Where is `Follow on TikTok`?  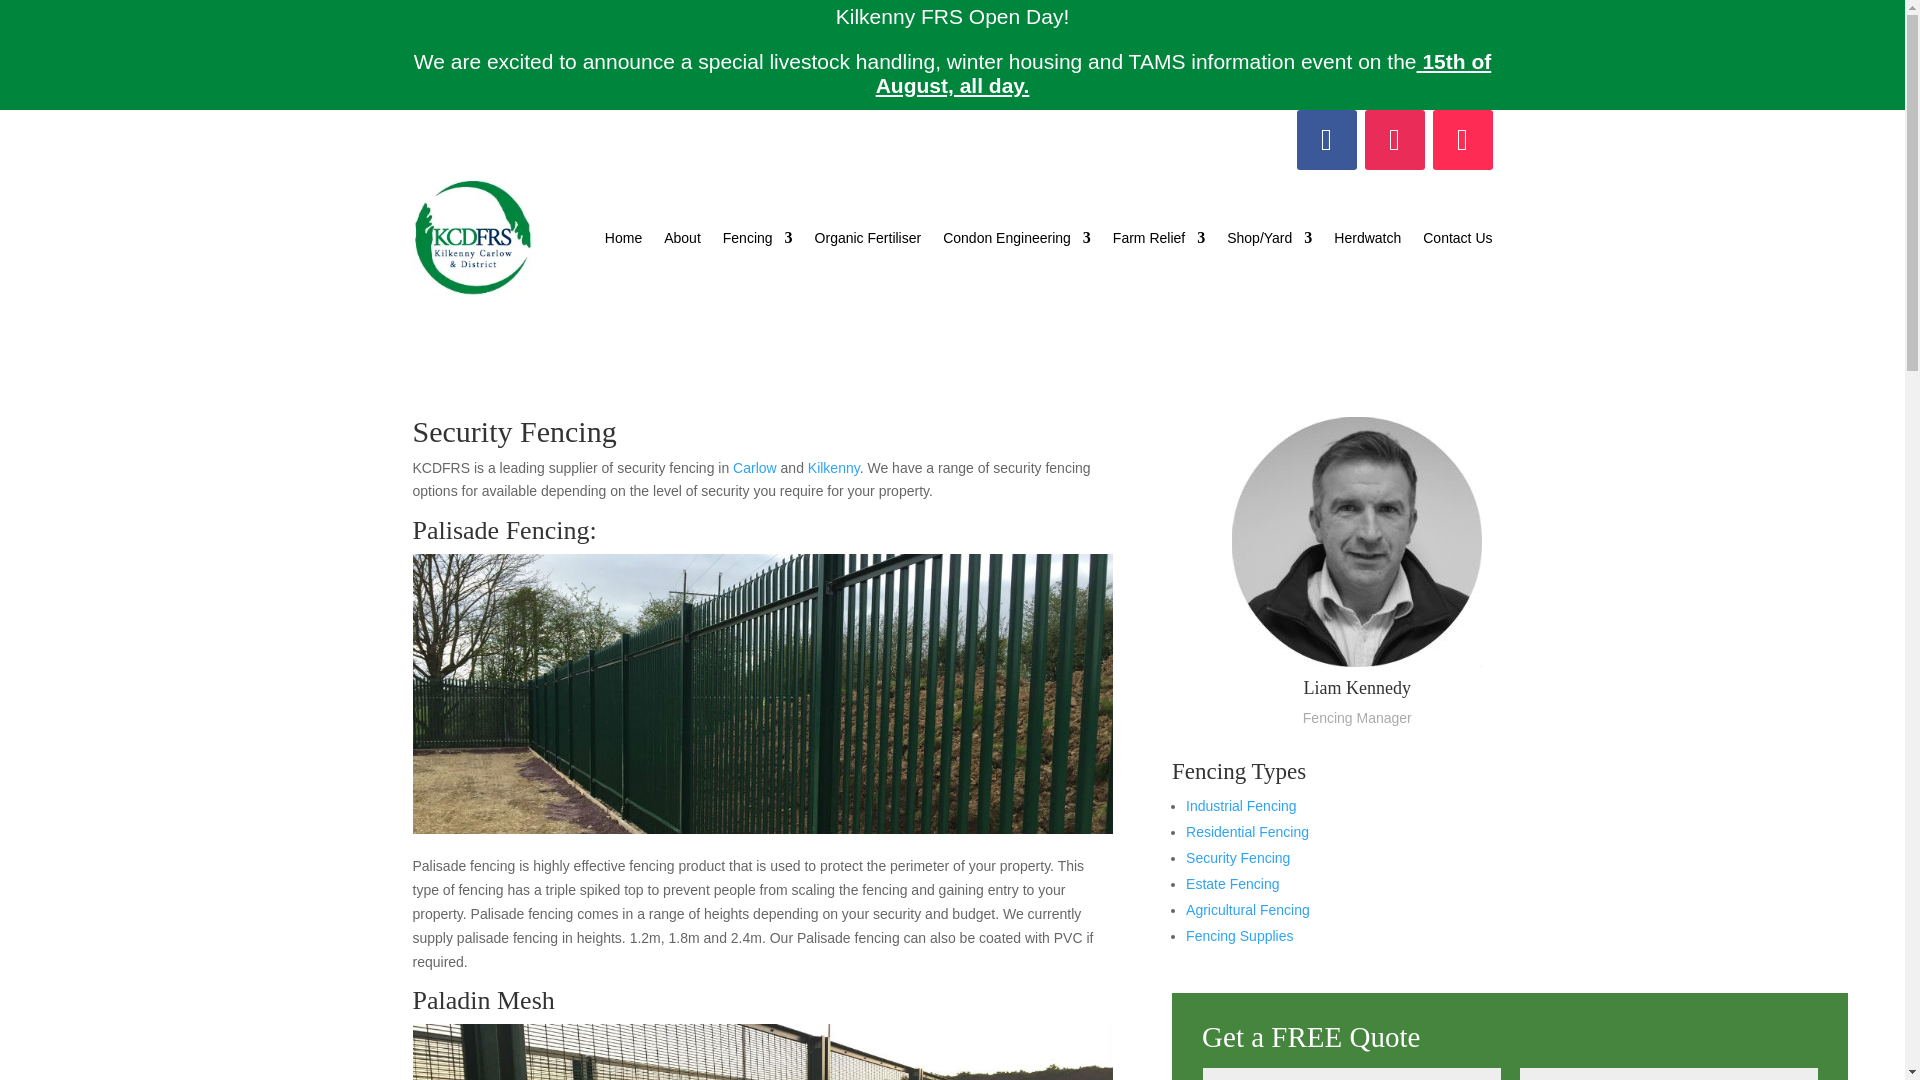 Follow on TikTok is located at coordinates (1462, 140).